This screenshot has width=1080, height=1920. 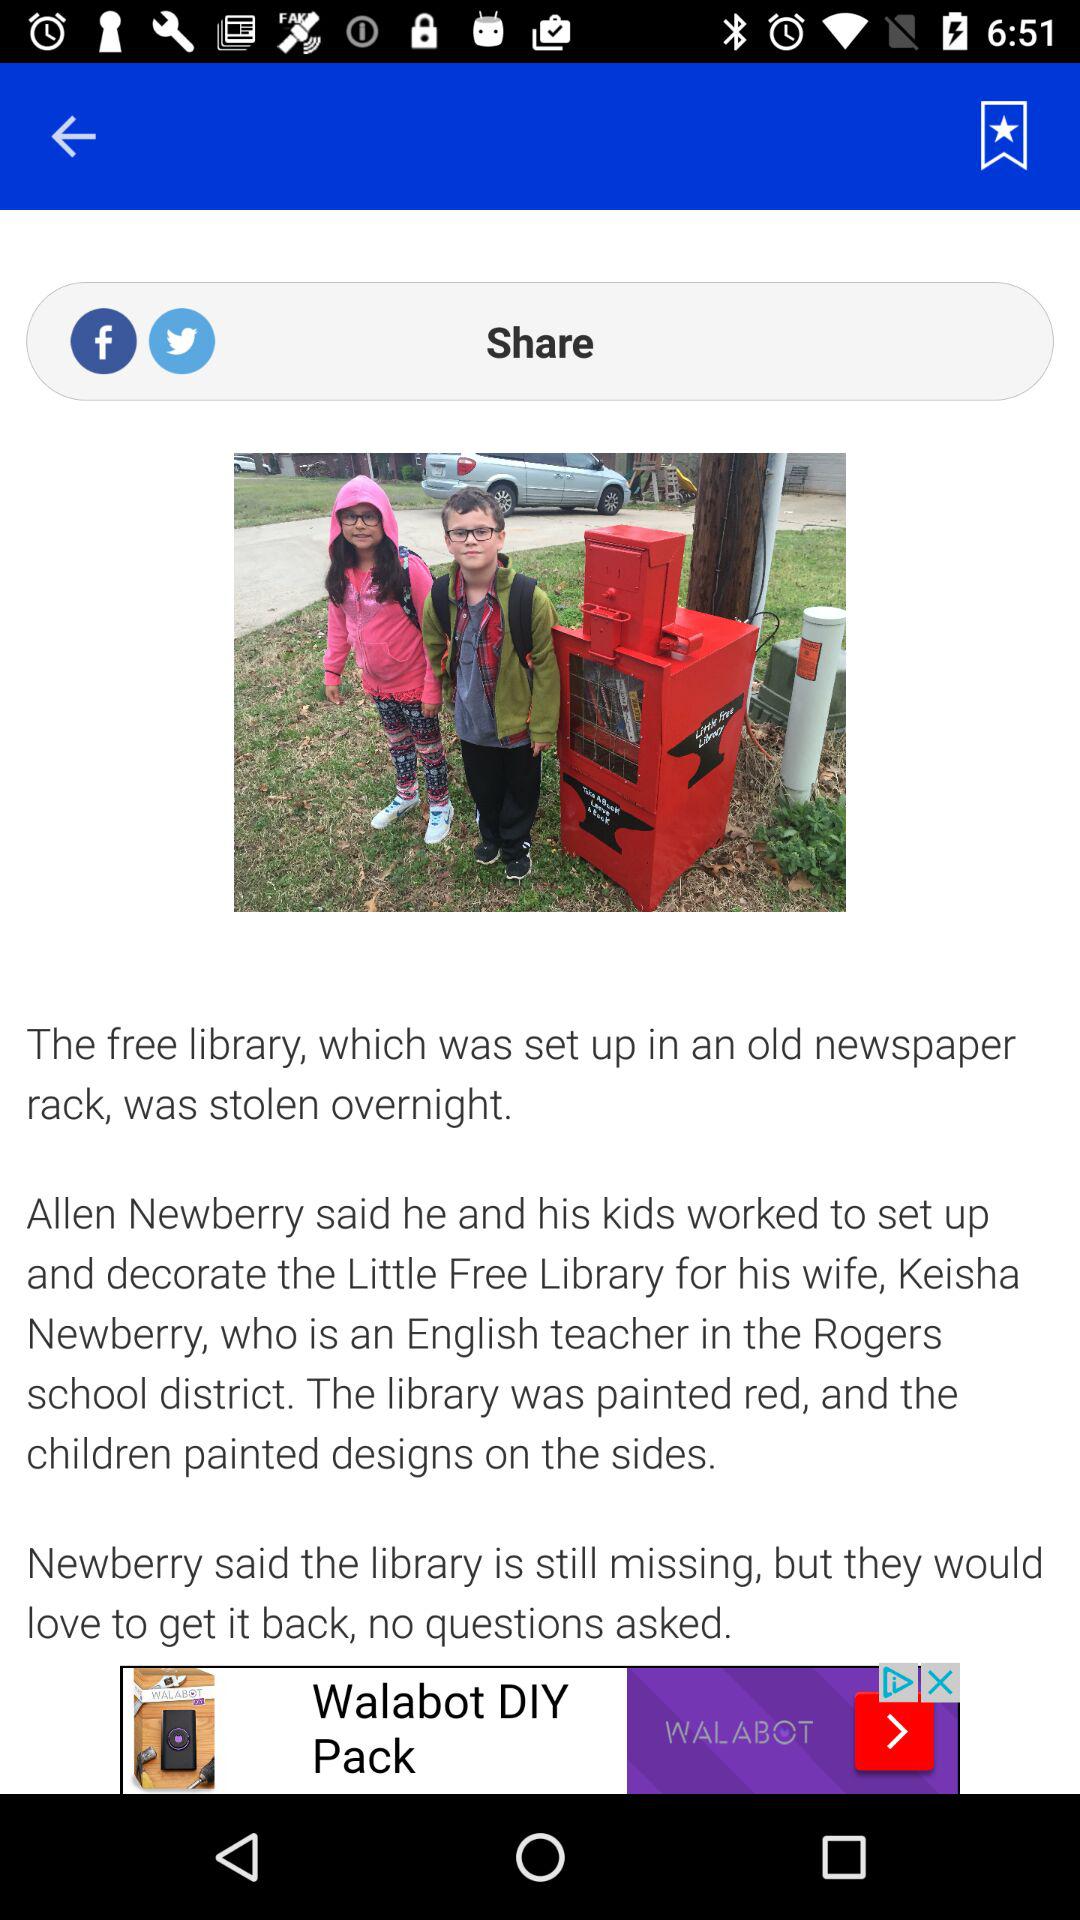 What do you see at coordinates (73, 136) in the screenshot?
I see `go back` at bounding box center [73, 136].